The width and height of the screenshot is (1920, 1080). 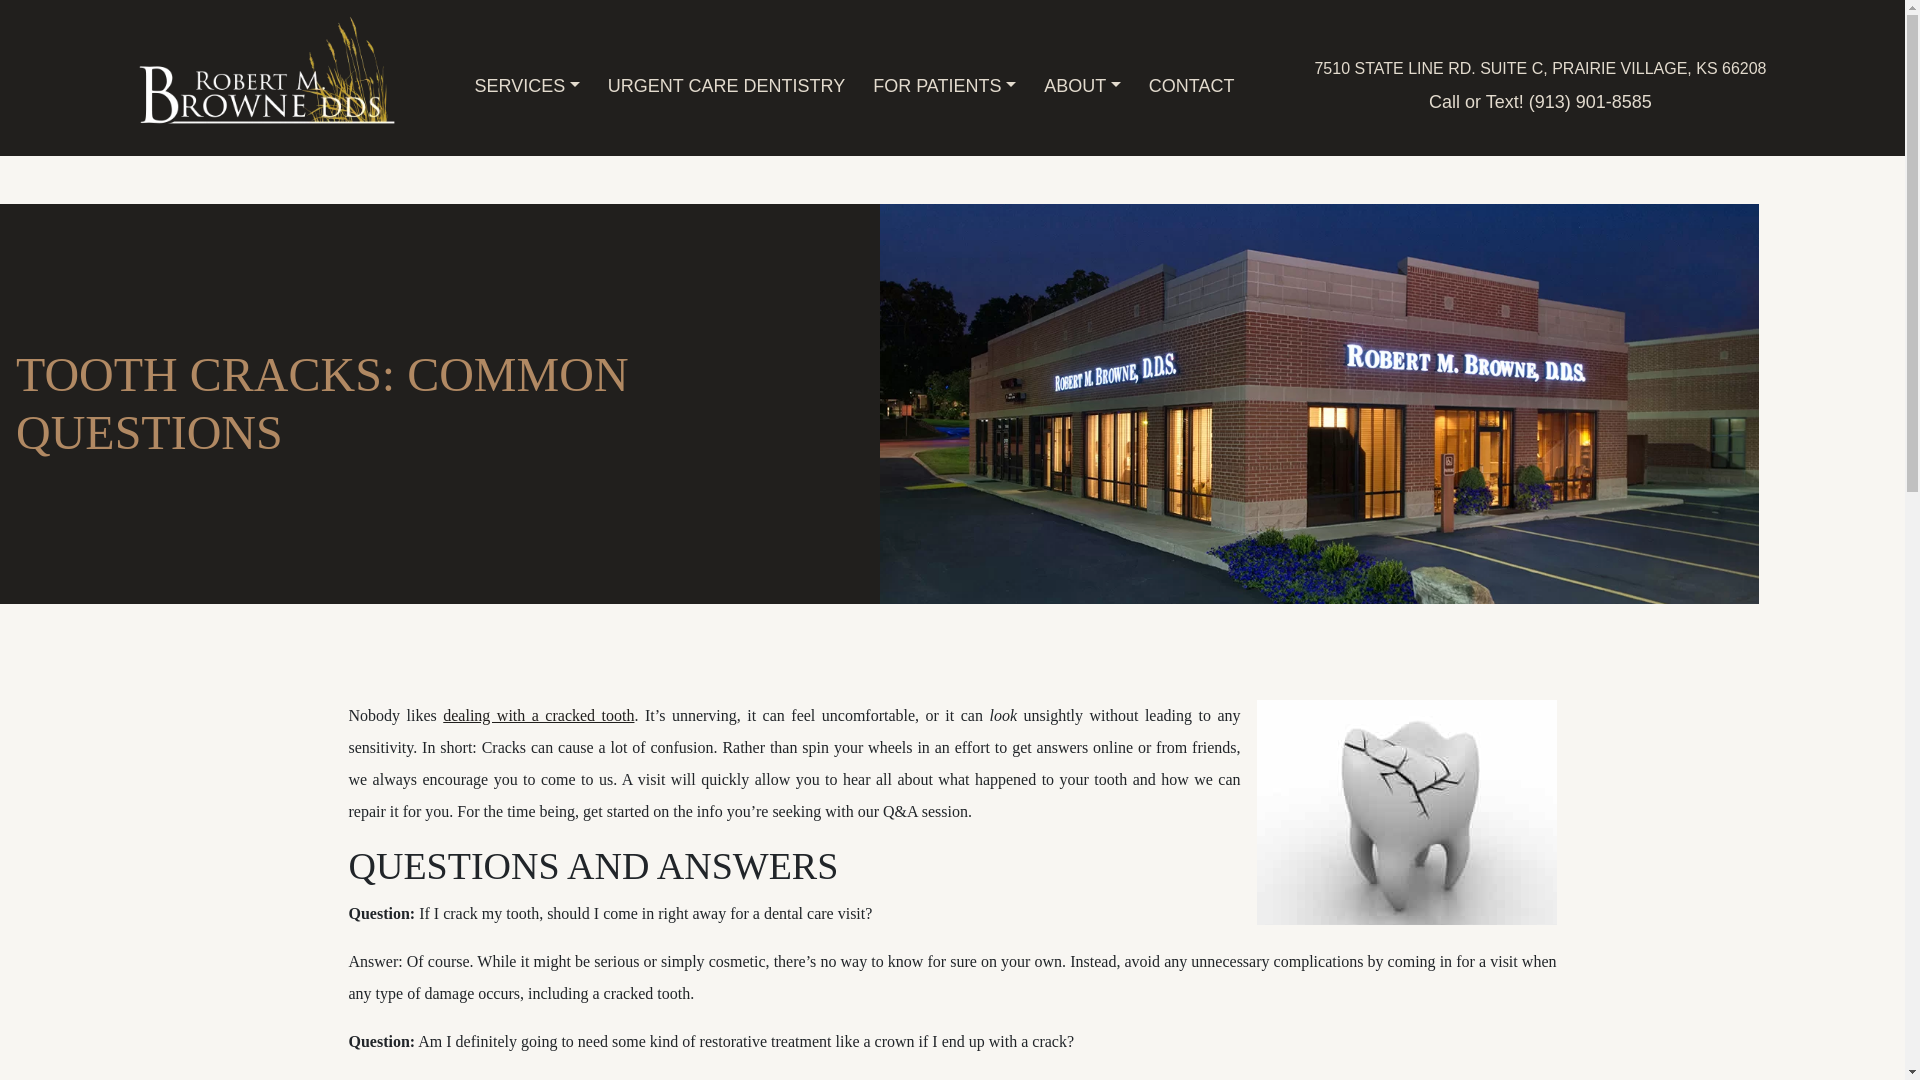 I want to click on ABOUT, so click(x=1082, y=86).